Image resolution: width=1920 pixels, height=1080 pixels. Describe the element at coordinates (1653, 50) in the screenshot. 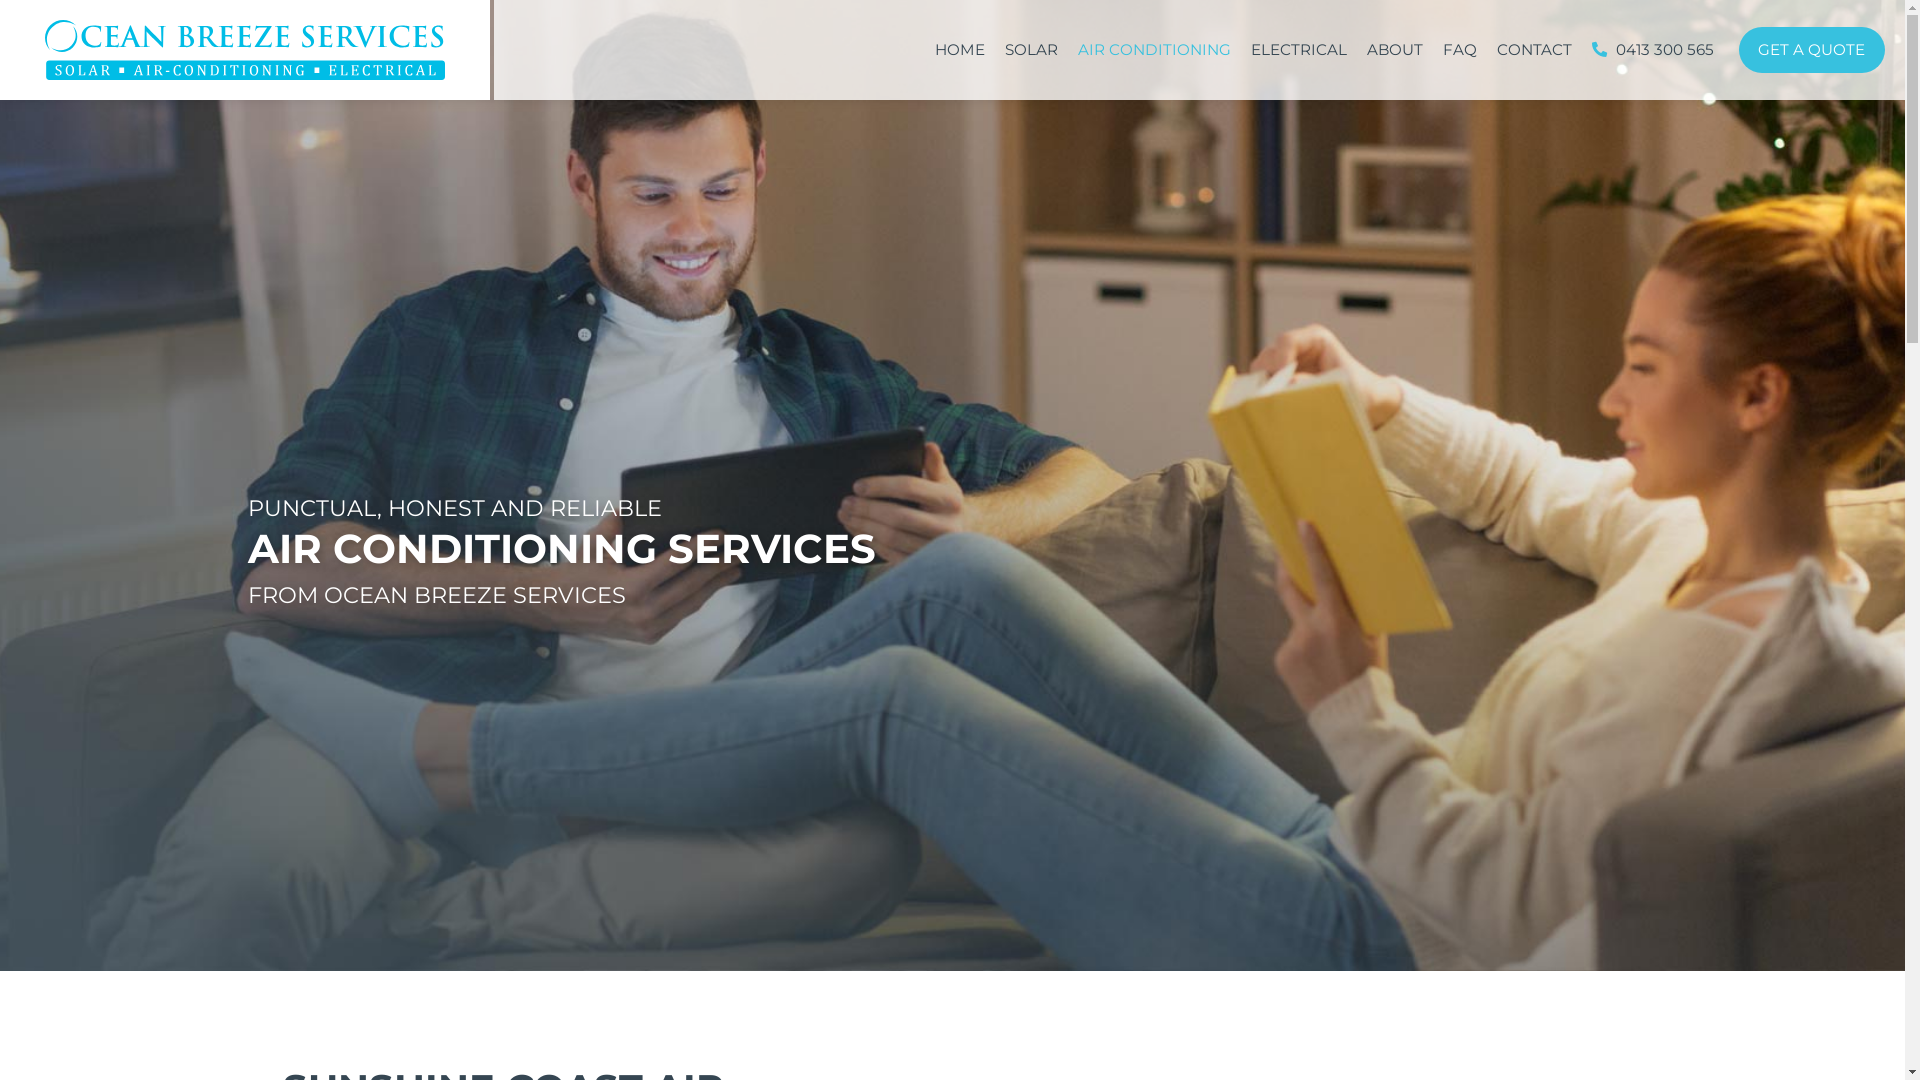

I see `0413 300 565` at that location.